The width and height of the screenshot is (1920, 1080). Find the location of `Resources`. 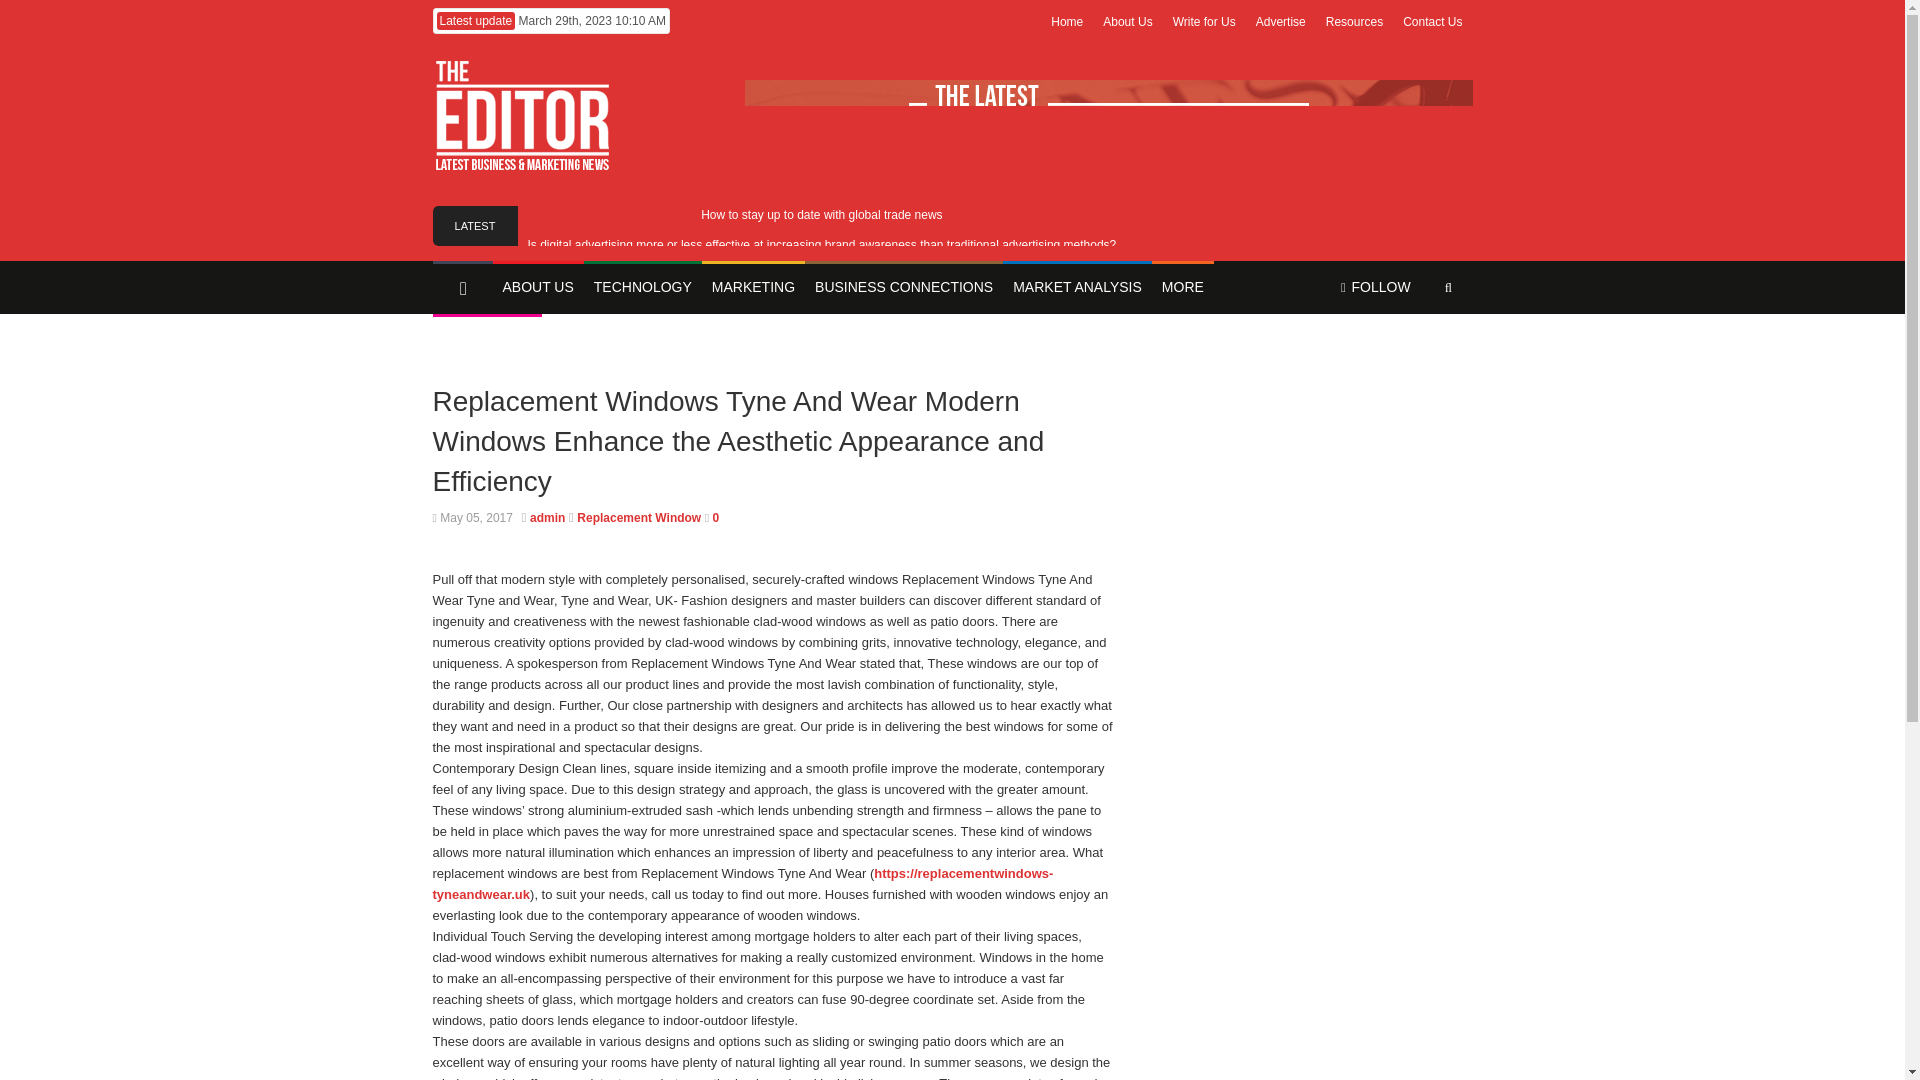

Resources is located at coordinates (1354, 22).